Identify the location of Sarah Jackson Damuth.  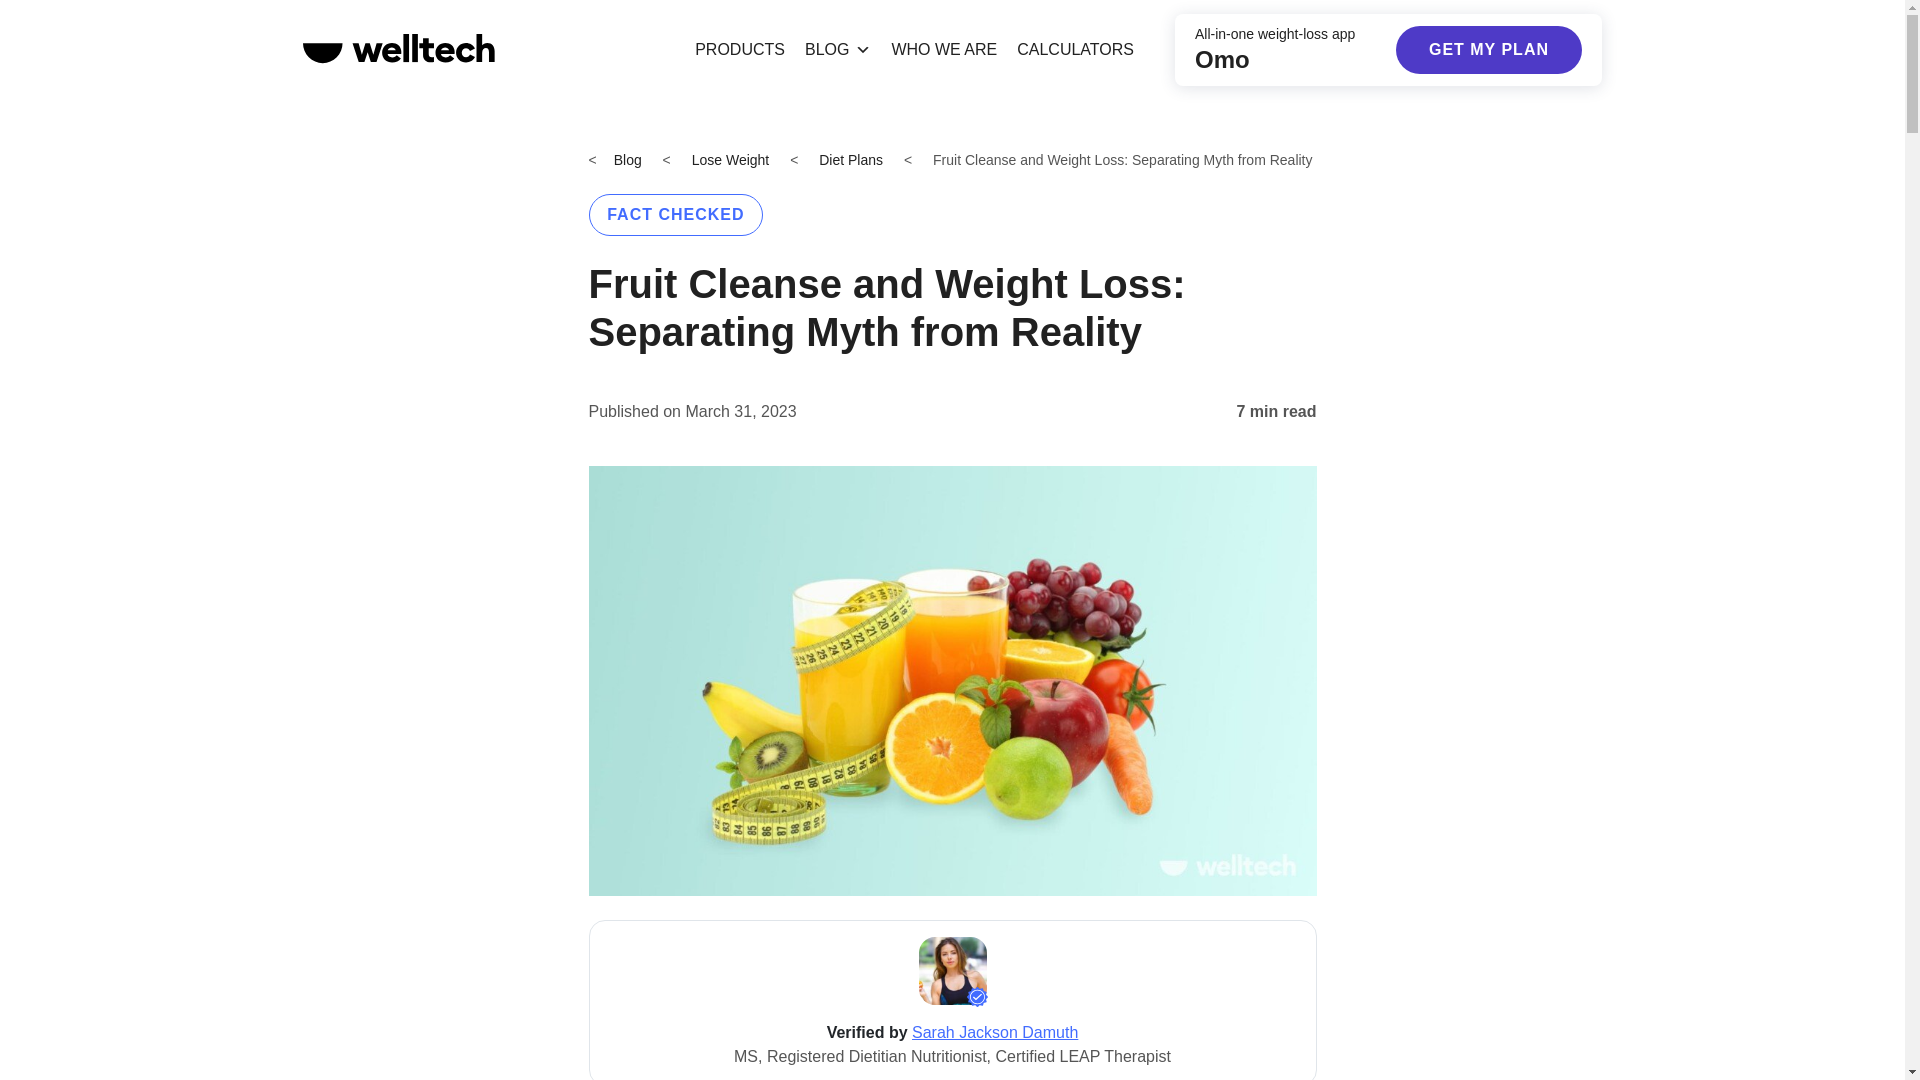
(994, 1032).